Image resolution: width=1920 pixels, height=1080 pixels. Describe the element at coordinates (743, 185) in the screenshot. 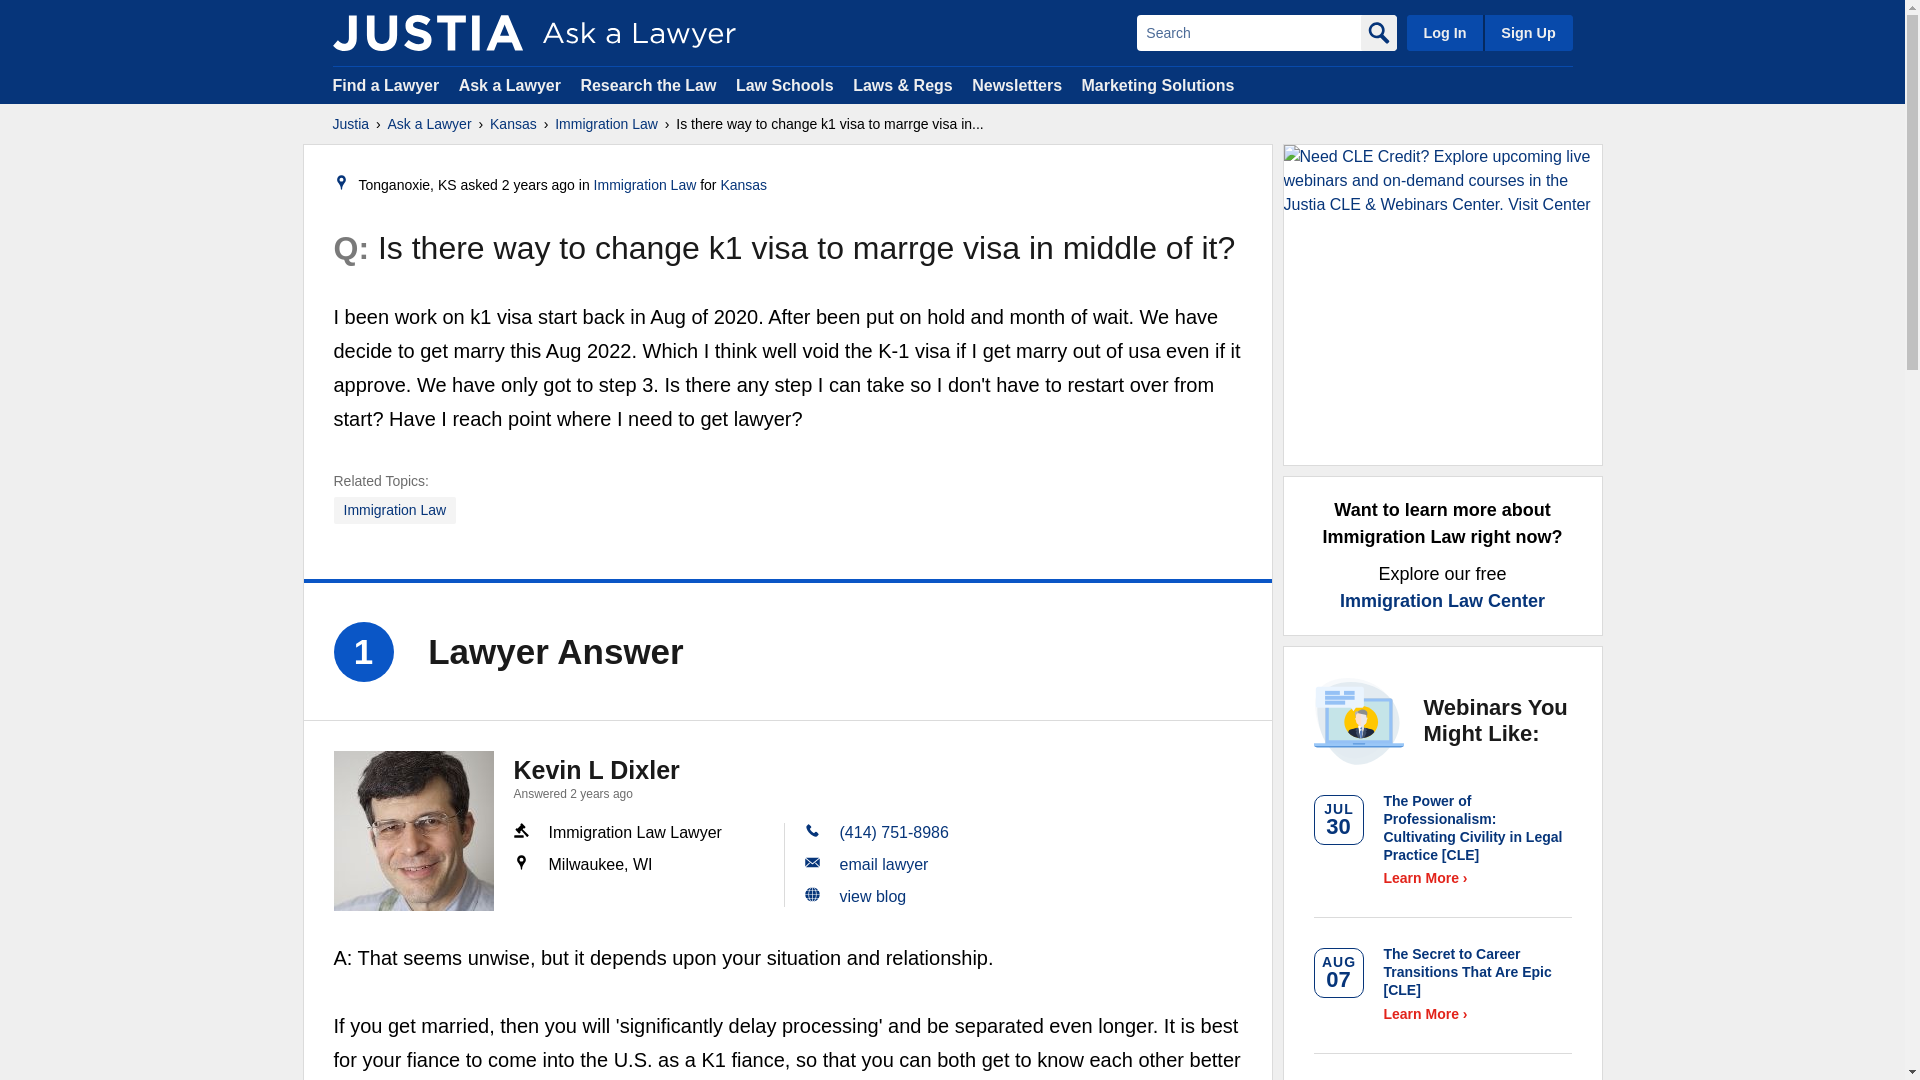

I see `Kansas` at that location.